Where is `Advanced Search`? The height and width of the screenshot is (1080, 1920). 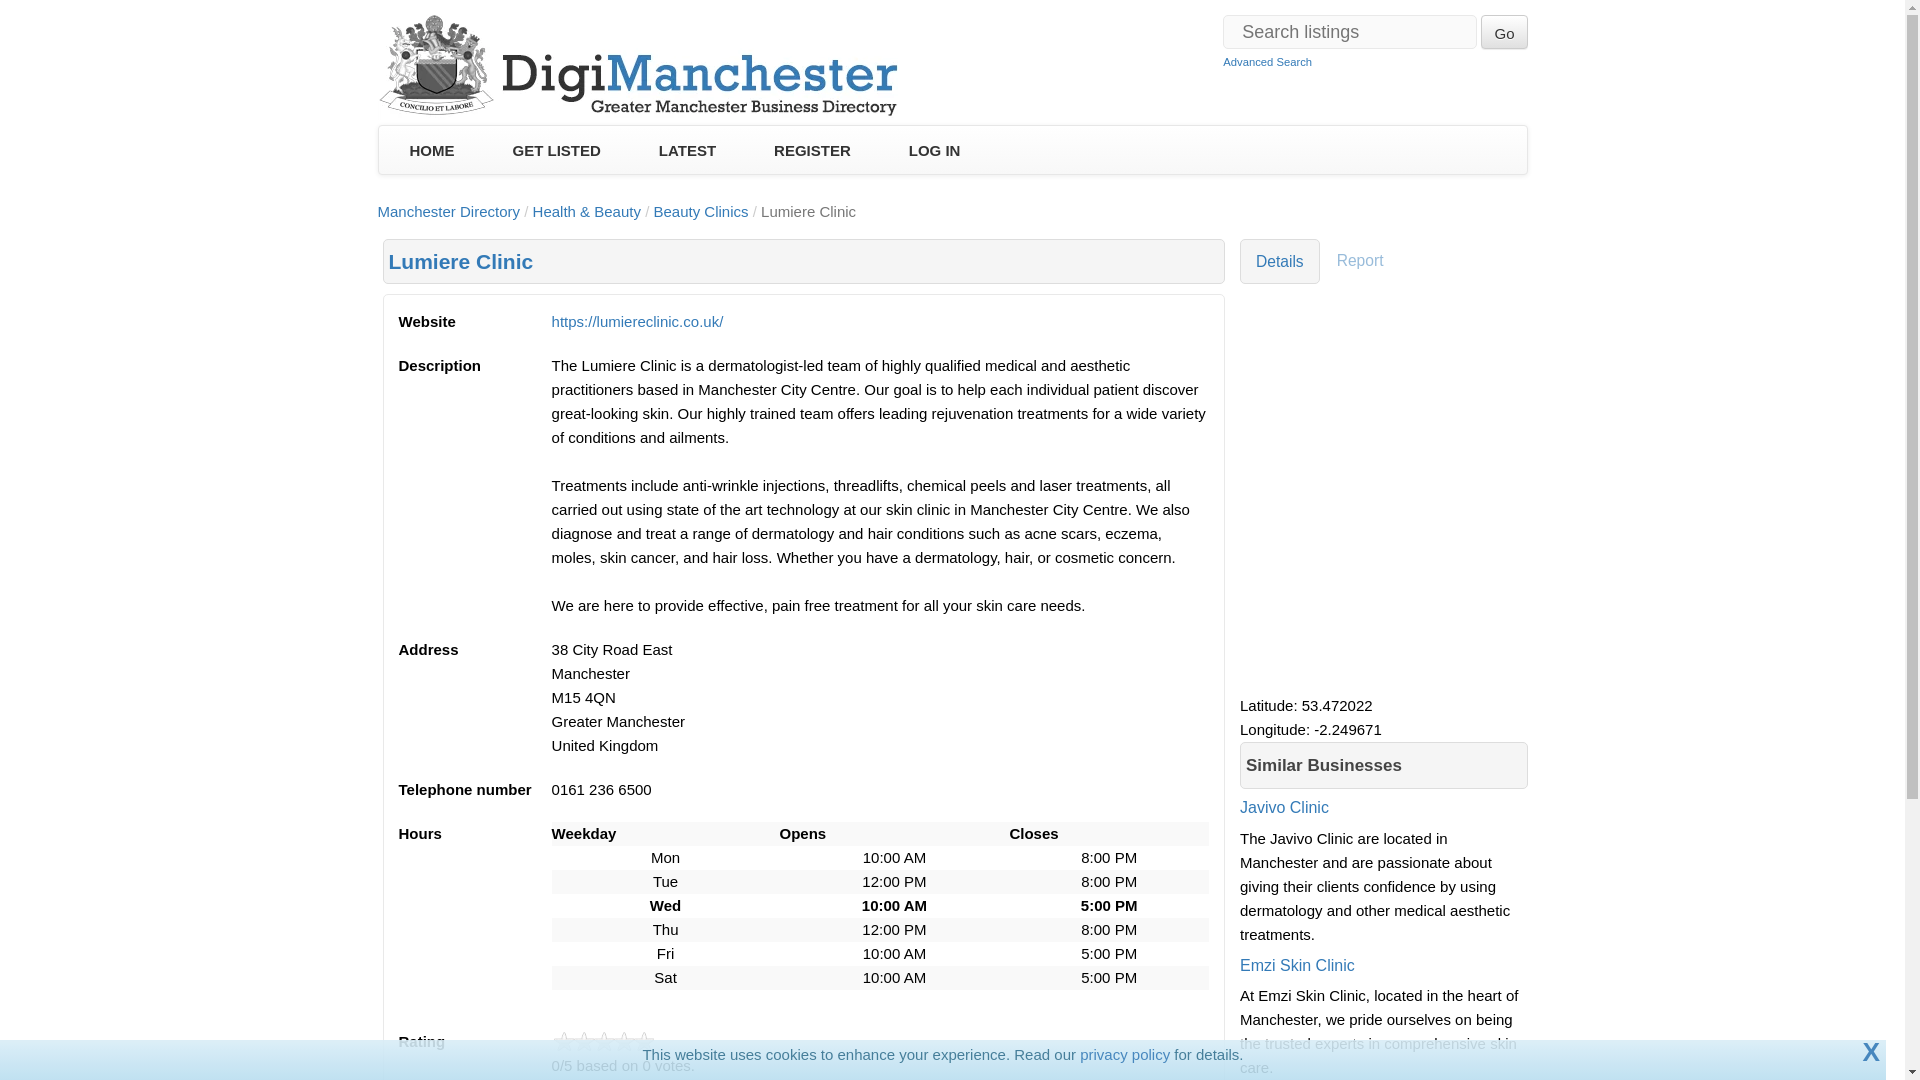 Advanced Search is located at coordinates (1267, 62).